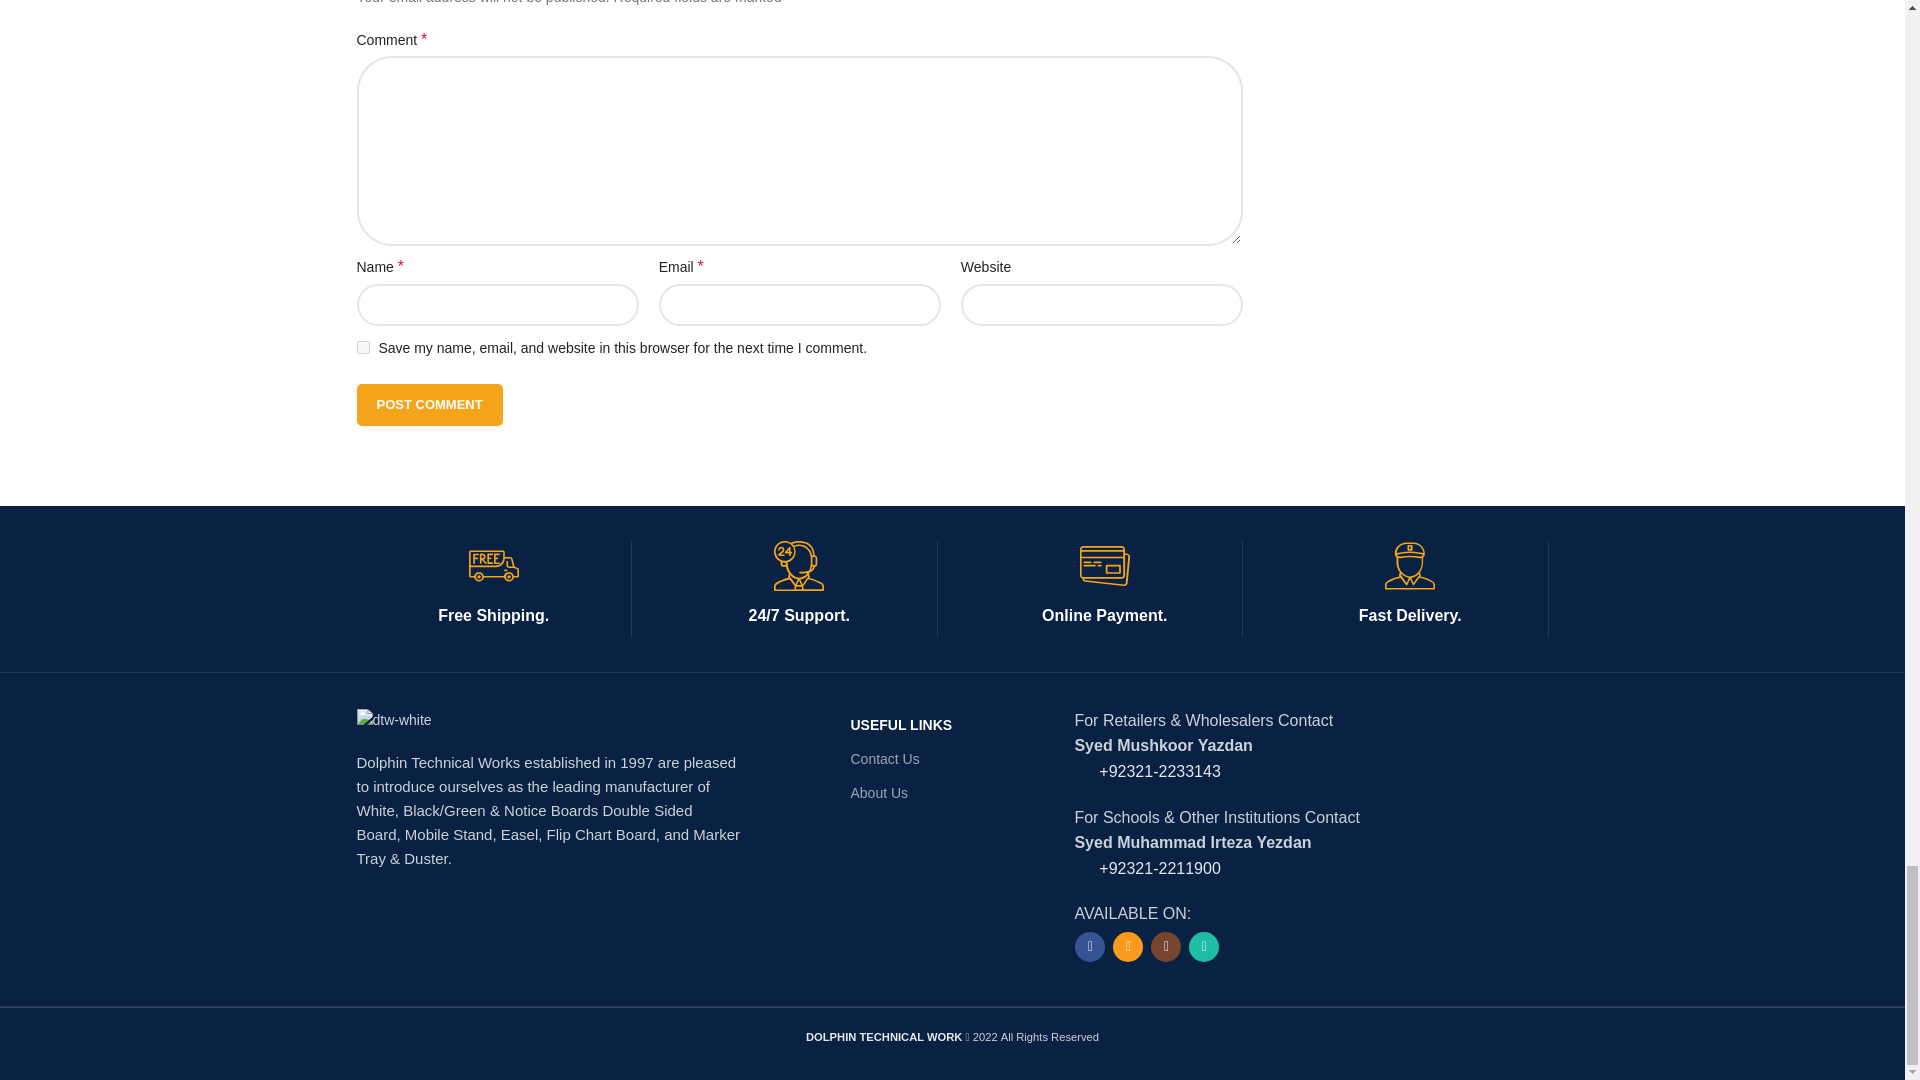 The image size is (1920, 1080). I want to click on yes, so click(362, 348).